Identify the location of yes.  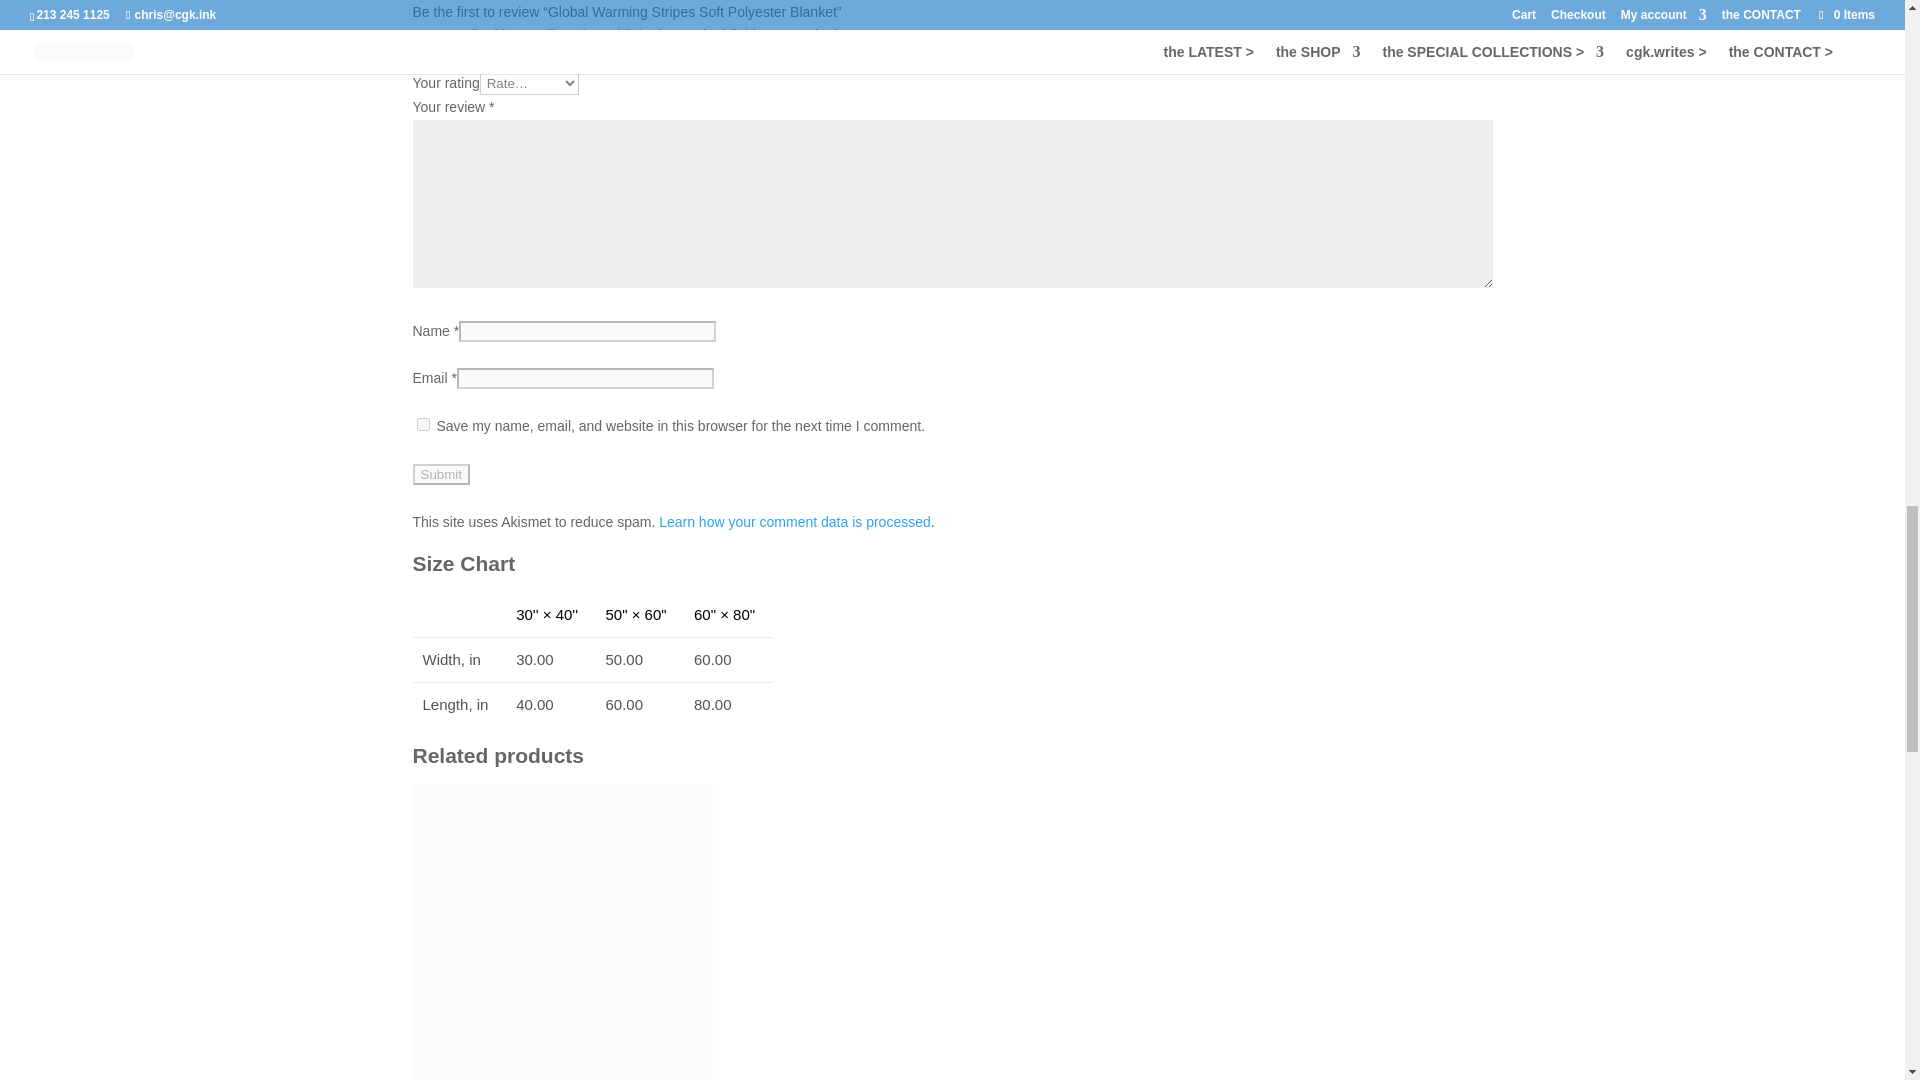
(422, 424).